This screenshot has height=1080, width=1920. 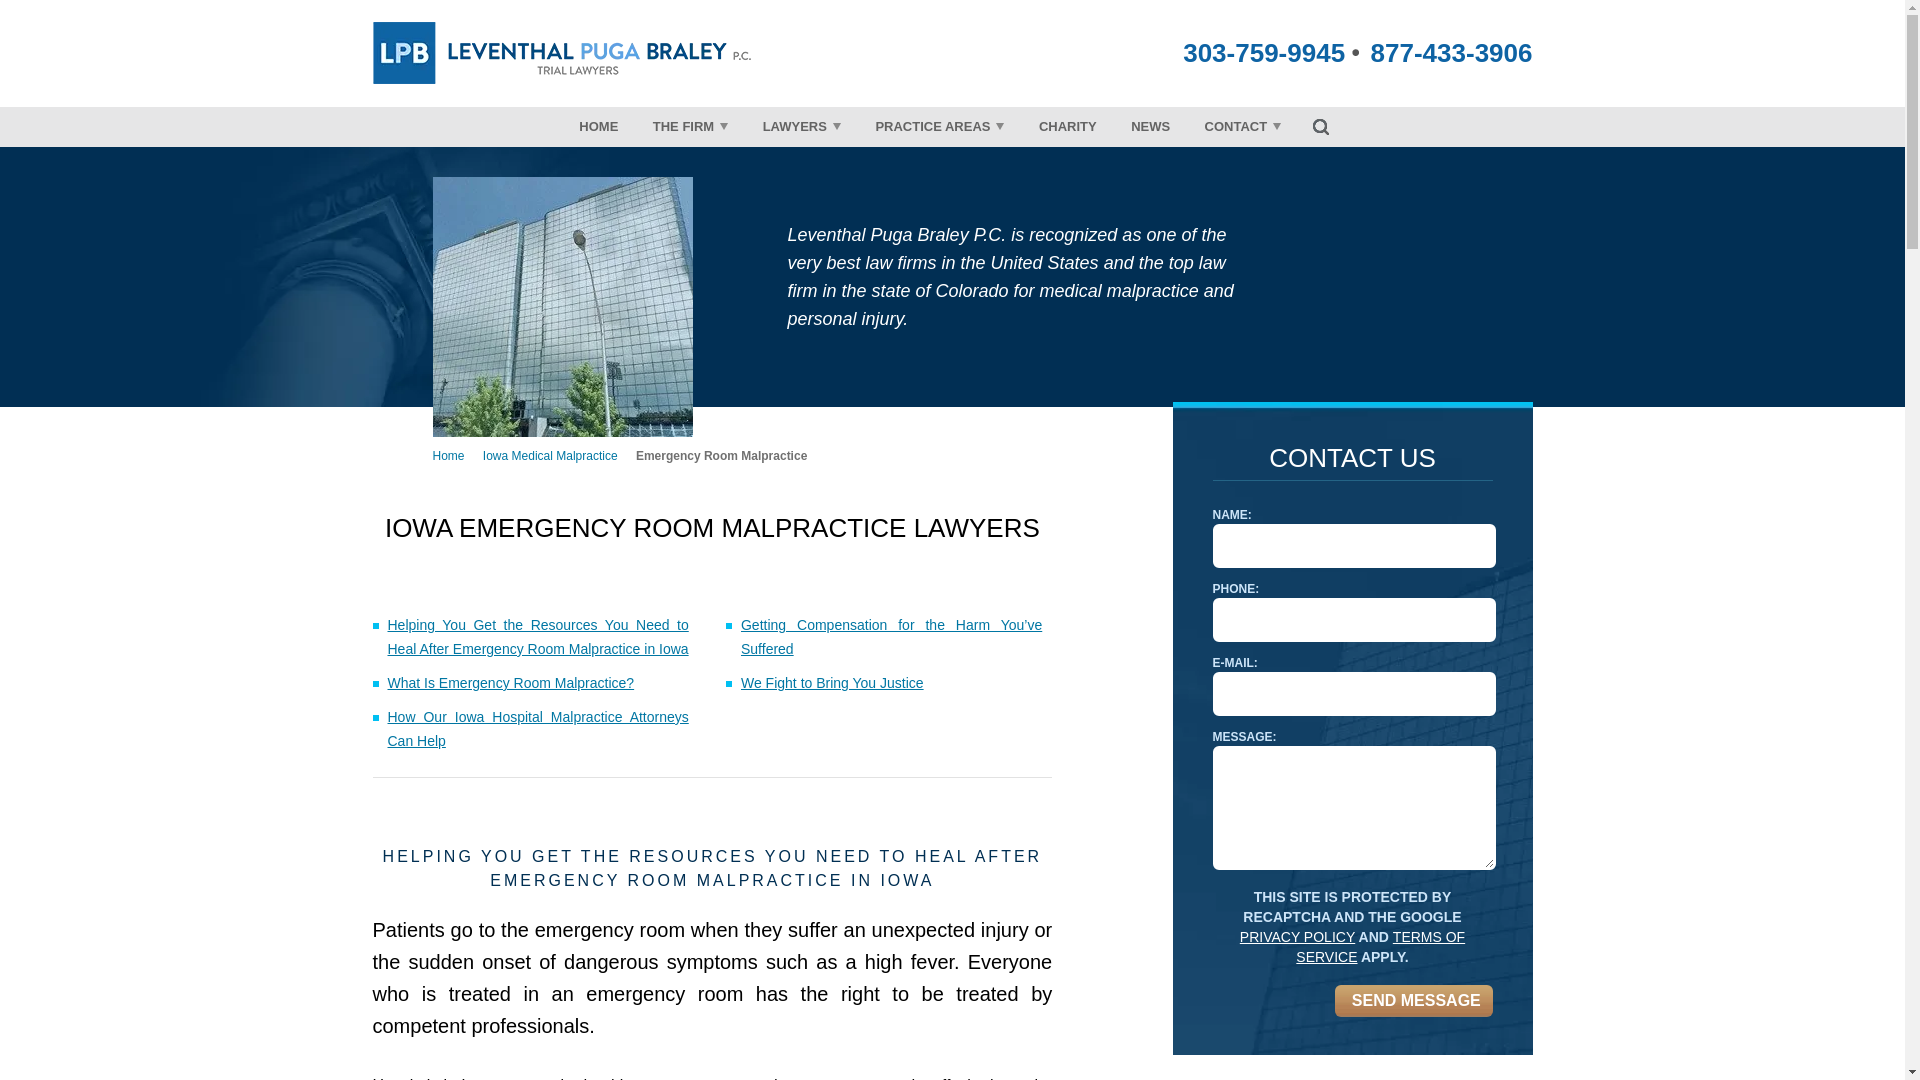 I want to click on 877.433.3906, so click(x=1451, y=52).